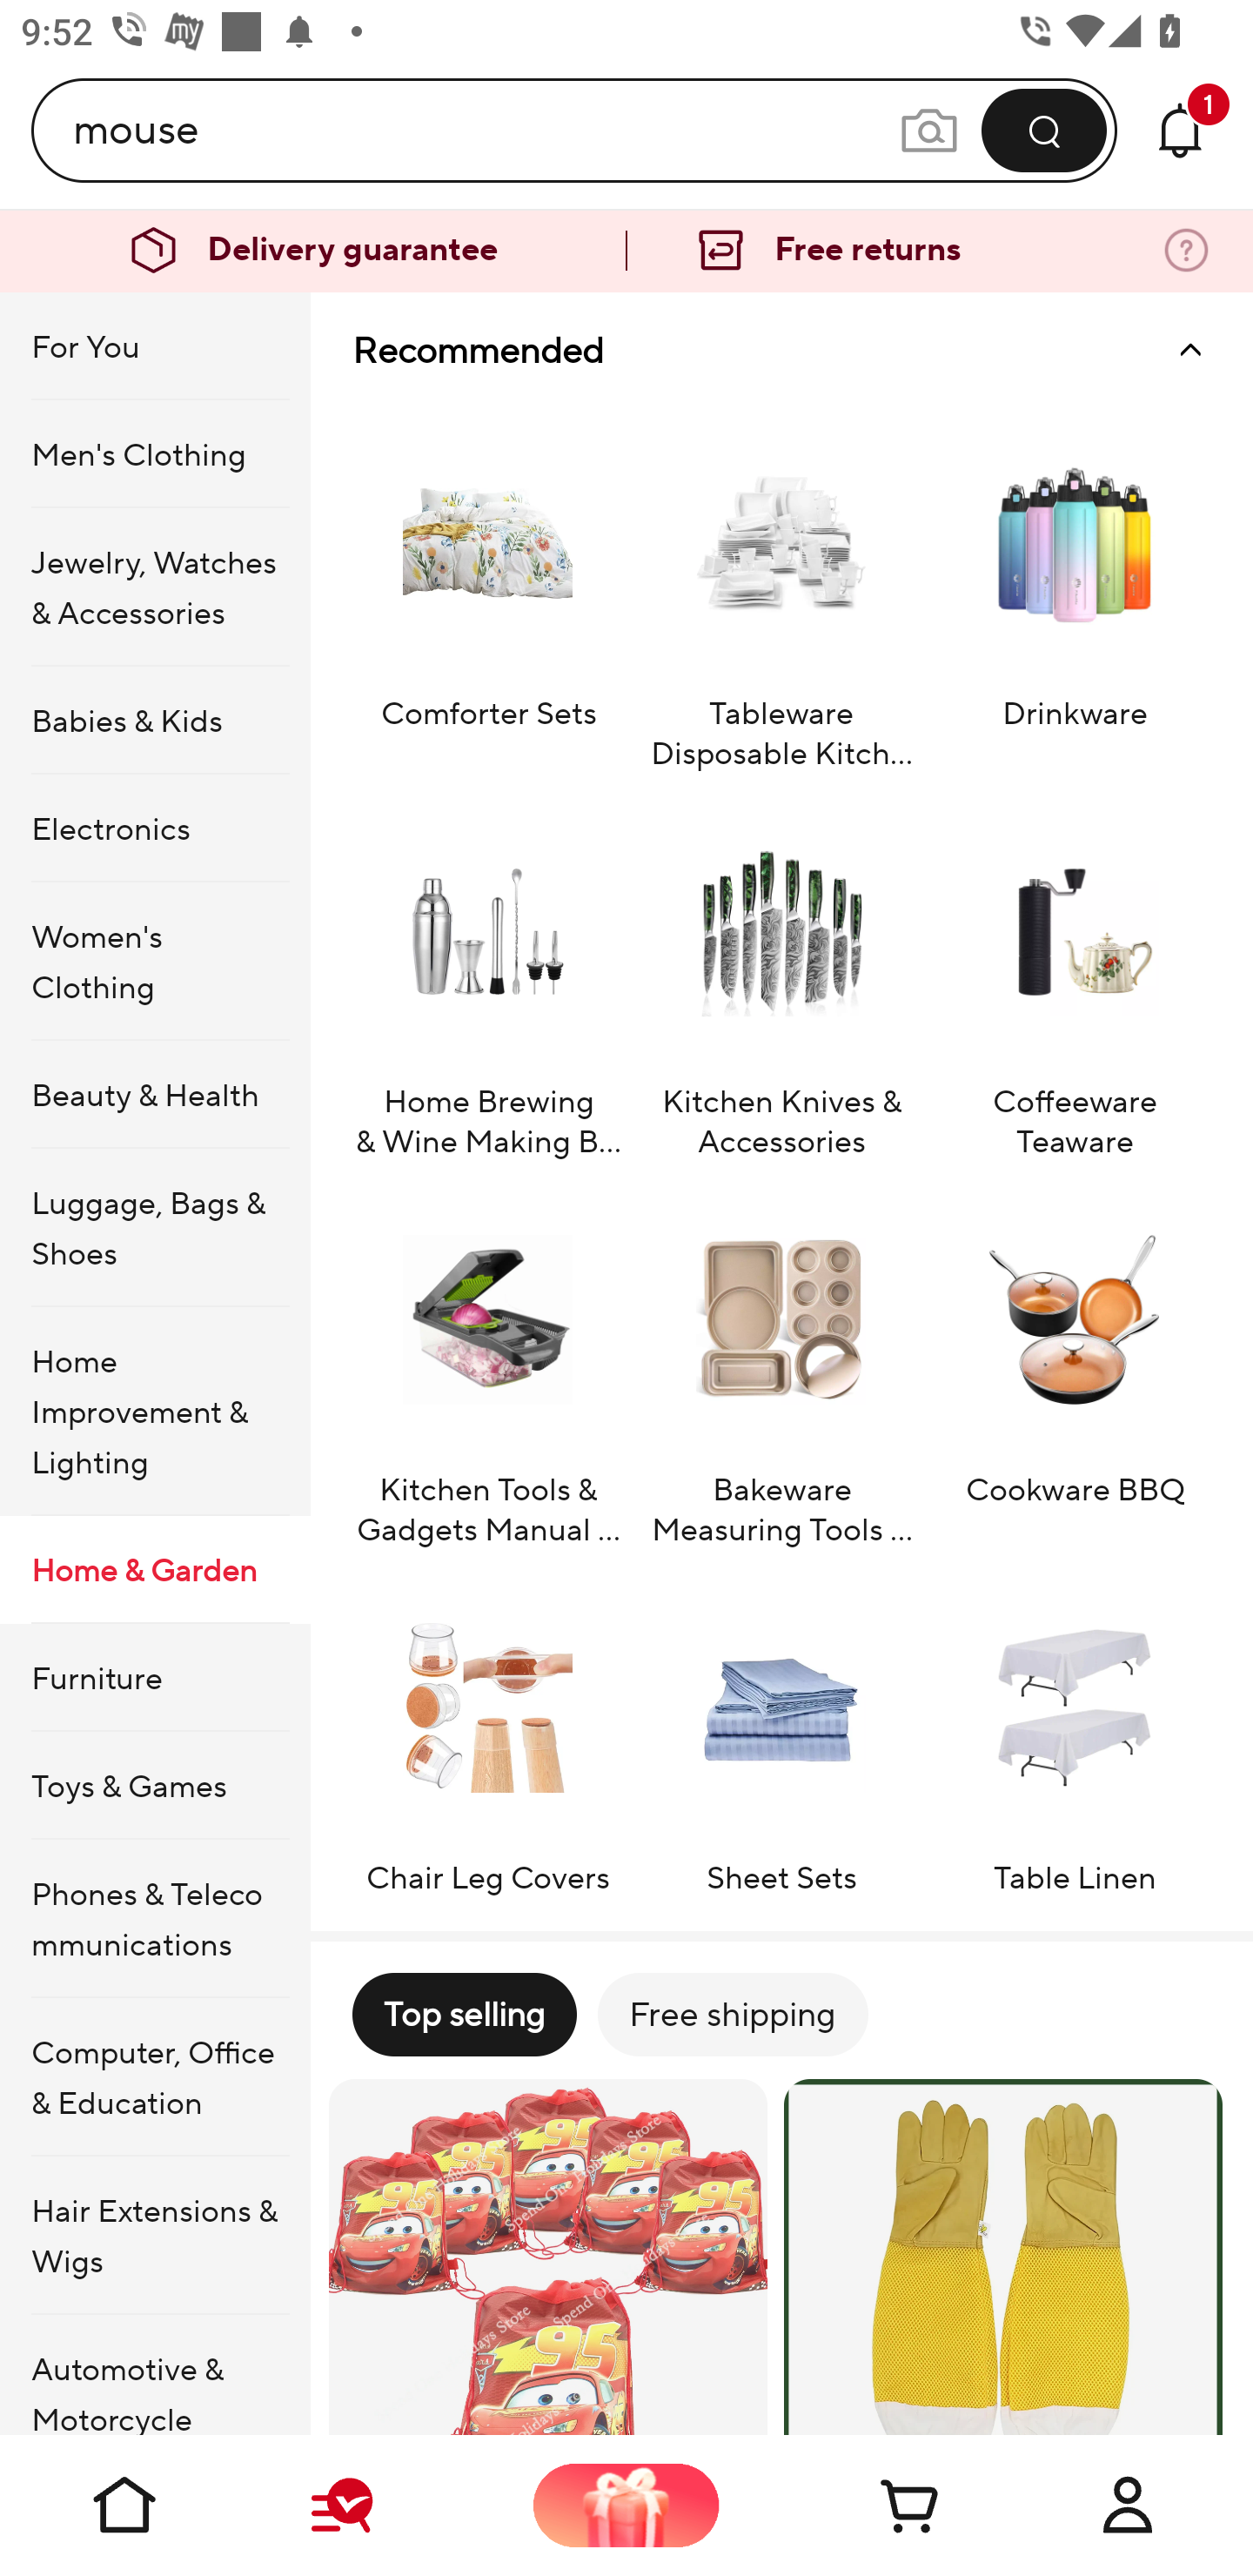  Describe the element at coordinates (155, 1785) in the screenshot. I see `Toys & Games` at that location.